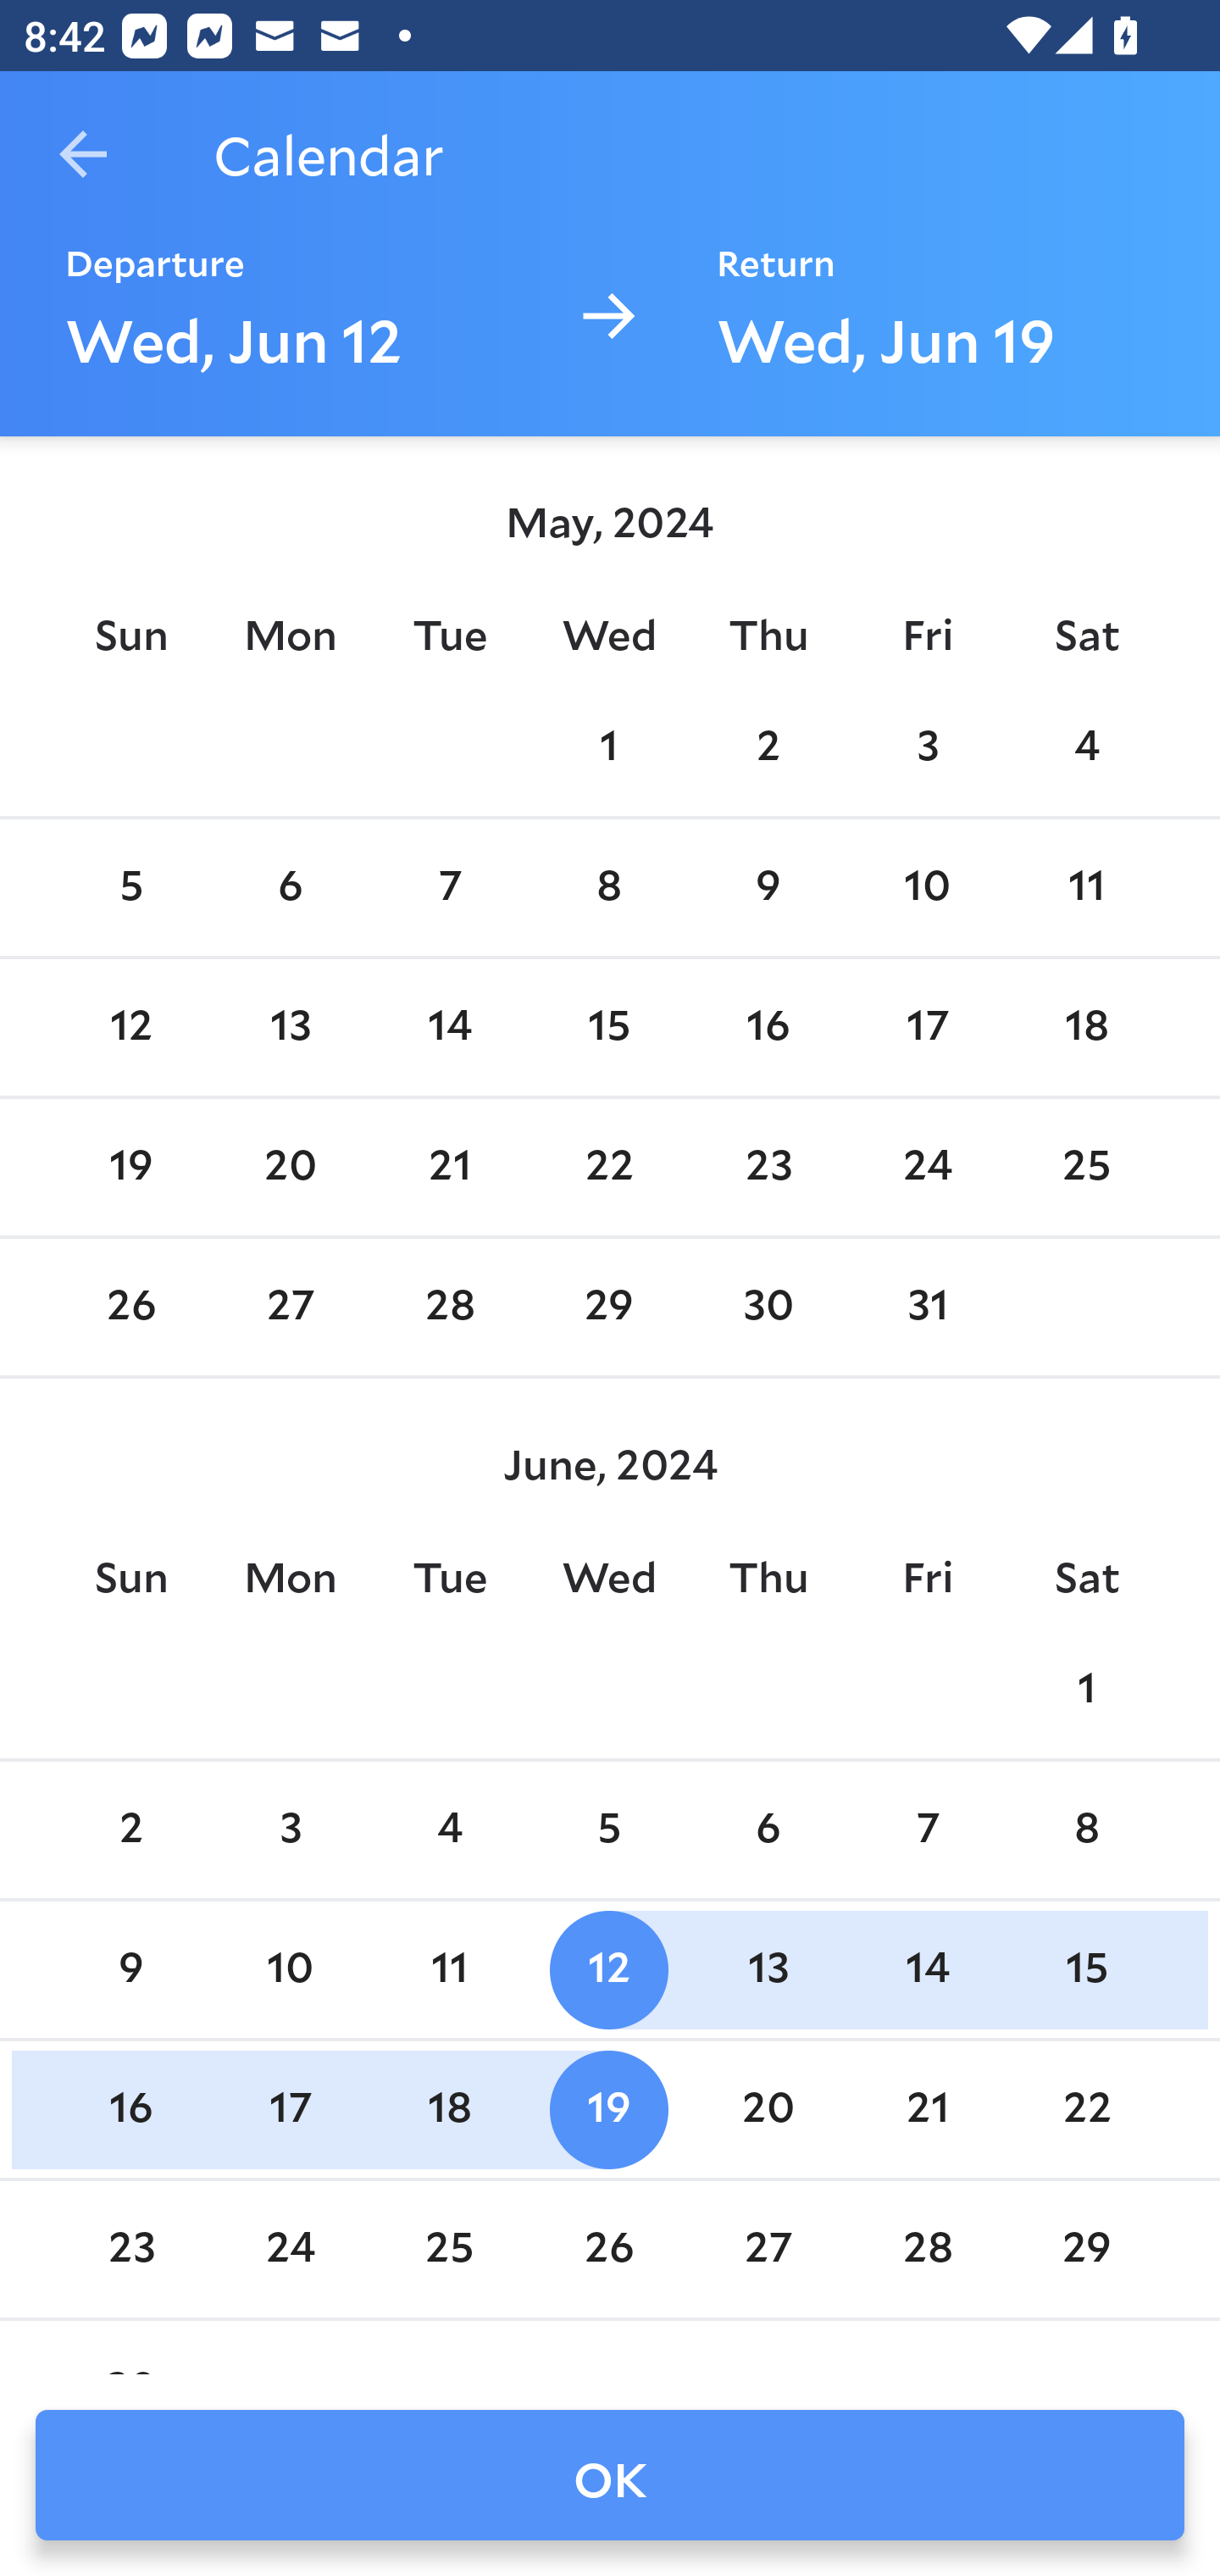 Image resolution: width=1220 pixels, height=2576 pixels. Describe the element at coordinates (768, 2249) in the screenshot. I see `27` at that location.